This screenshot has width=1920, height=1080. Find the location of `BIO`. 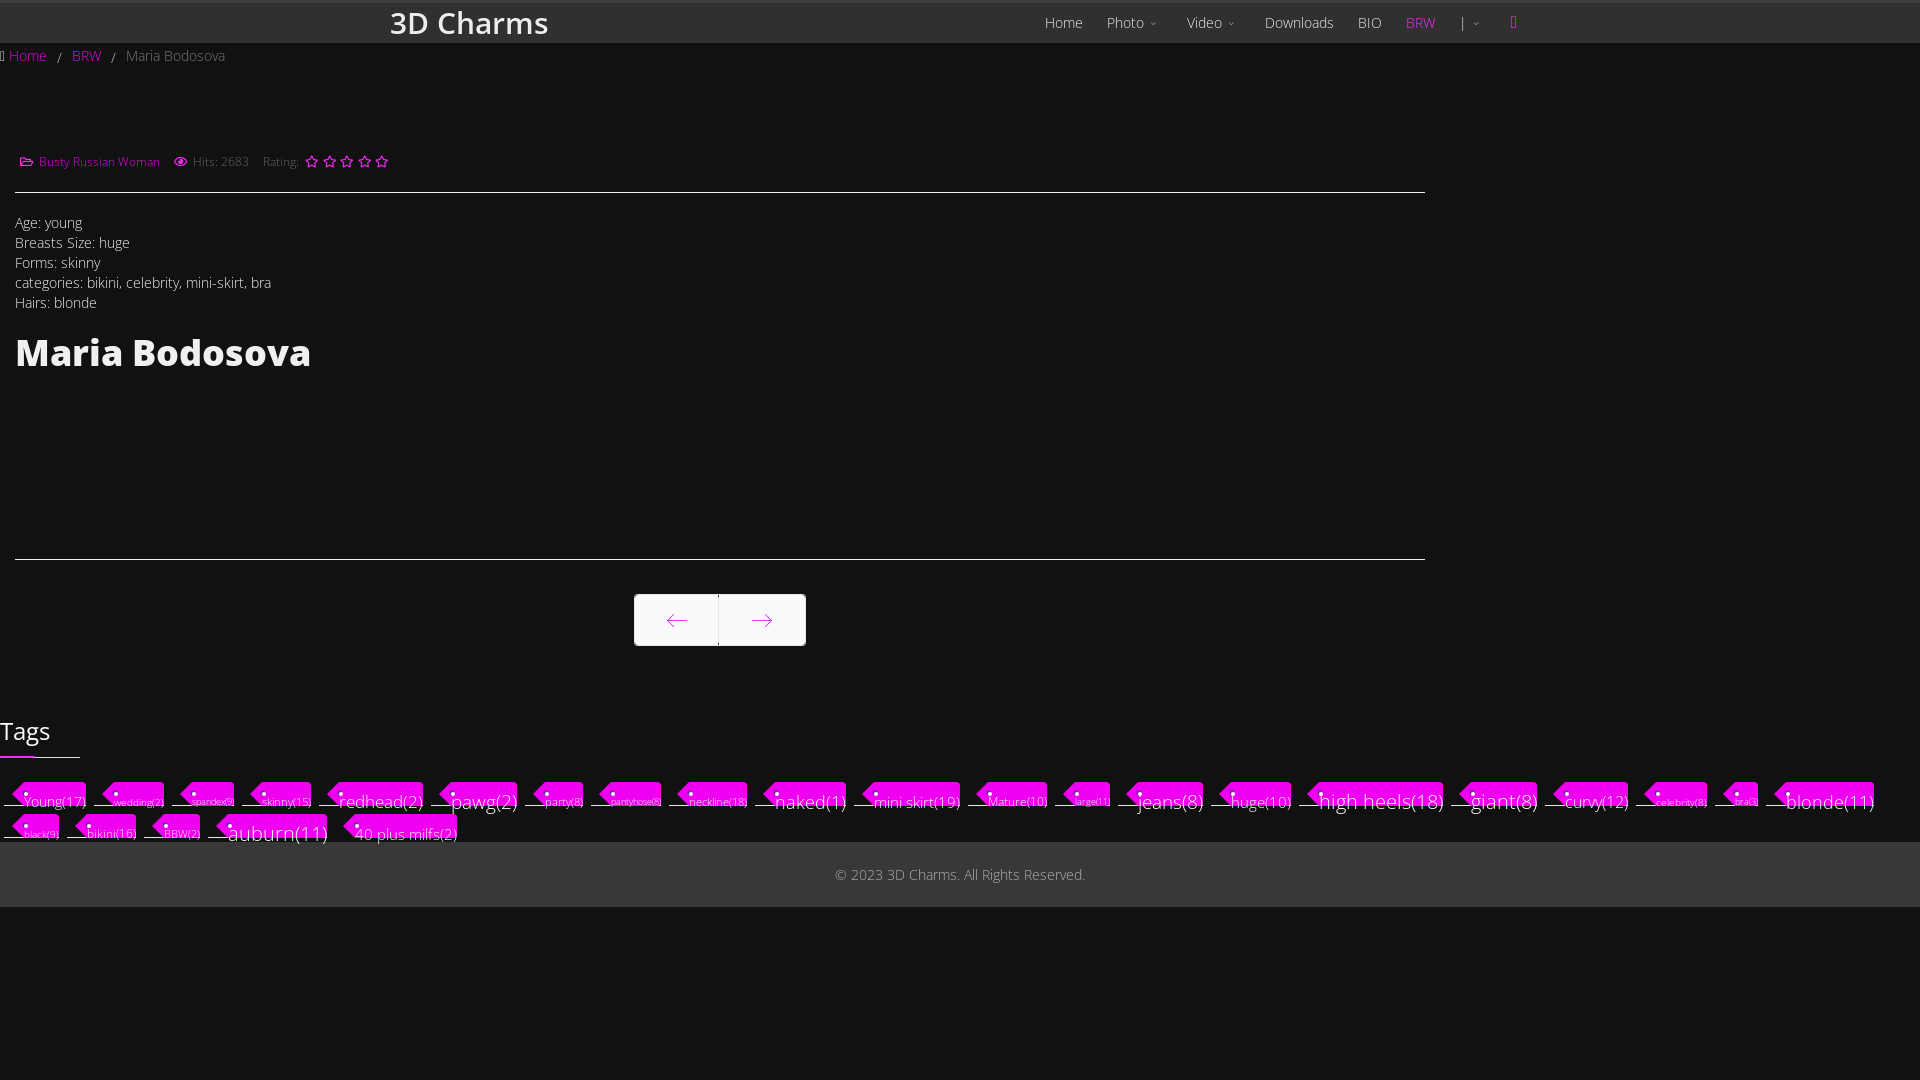

BIO is located at coordinates (1370, 23).